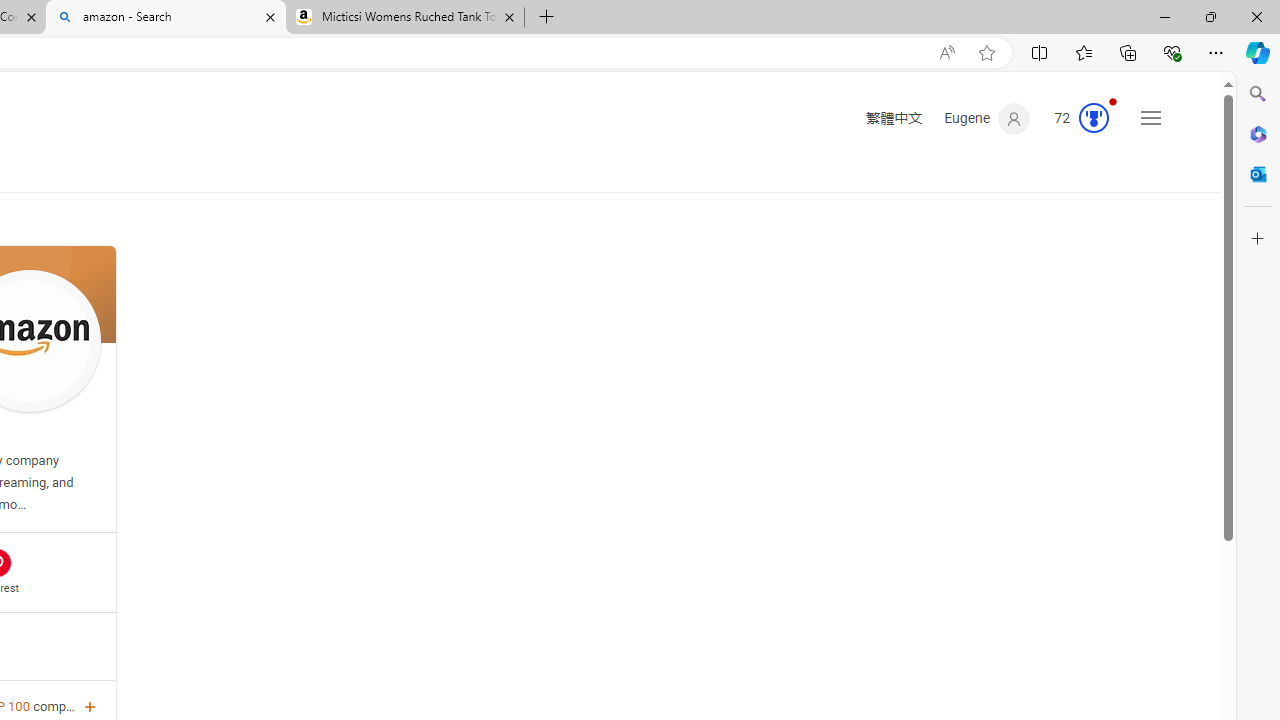 This screenshot has height=720, width=1280. What do you see at coordinates (1258, 174) in the screenshot?
I see `Outlook` at bounding box center [1258, 174].